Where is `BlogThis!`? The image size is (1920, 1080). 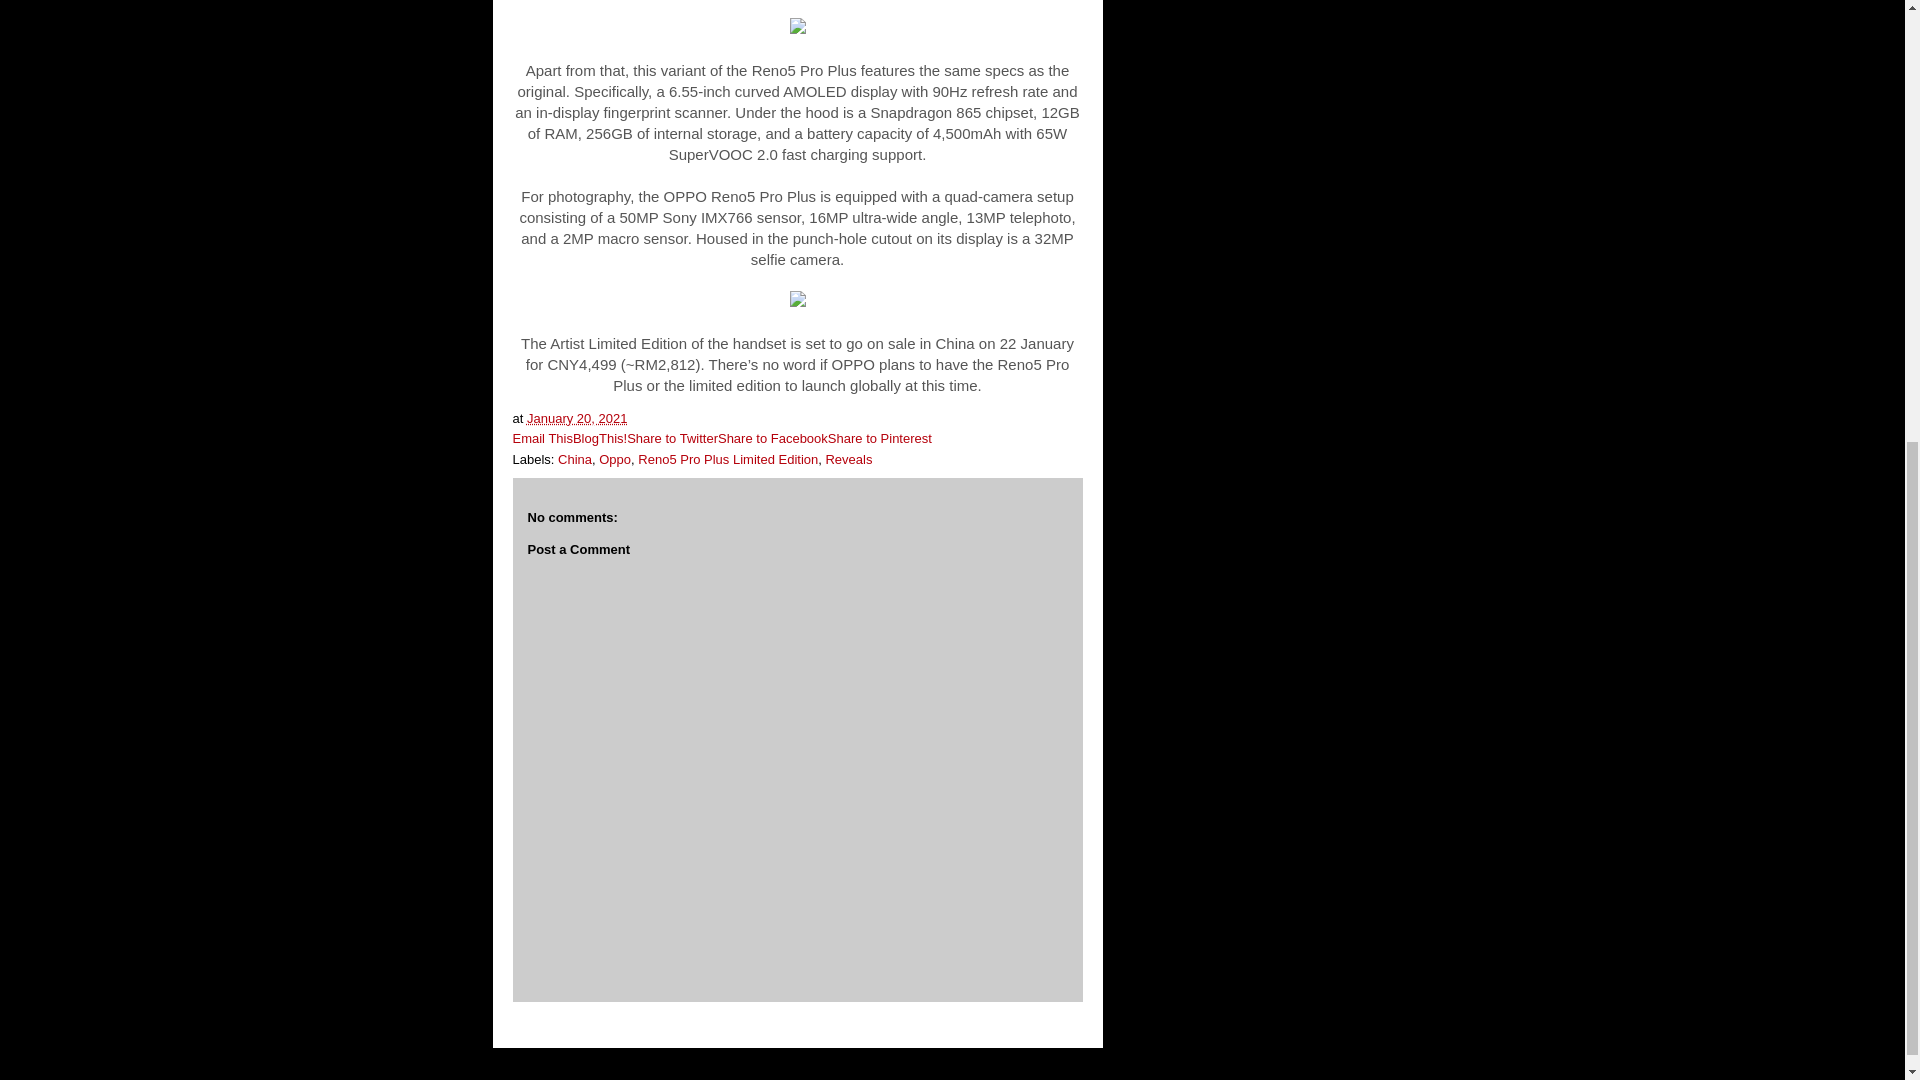 BlogThis! is located at coordinates (600, 438).